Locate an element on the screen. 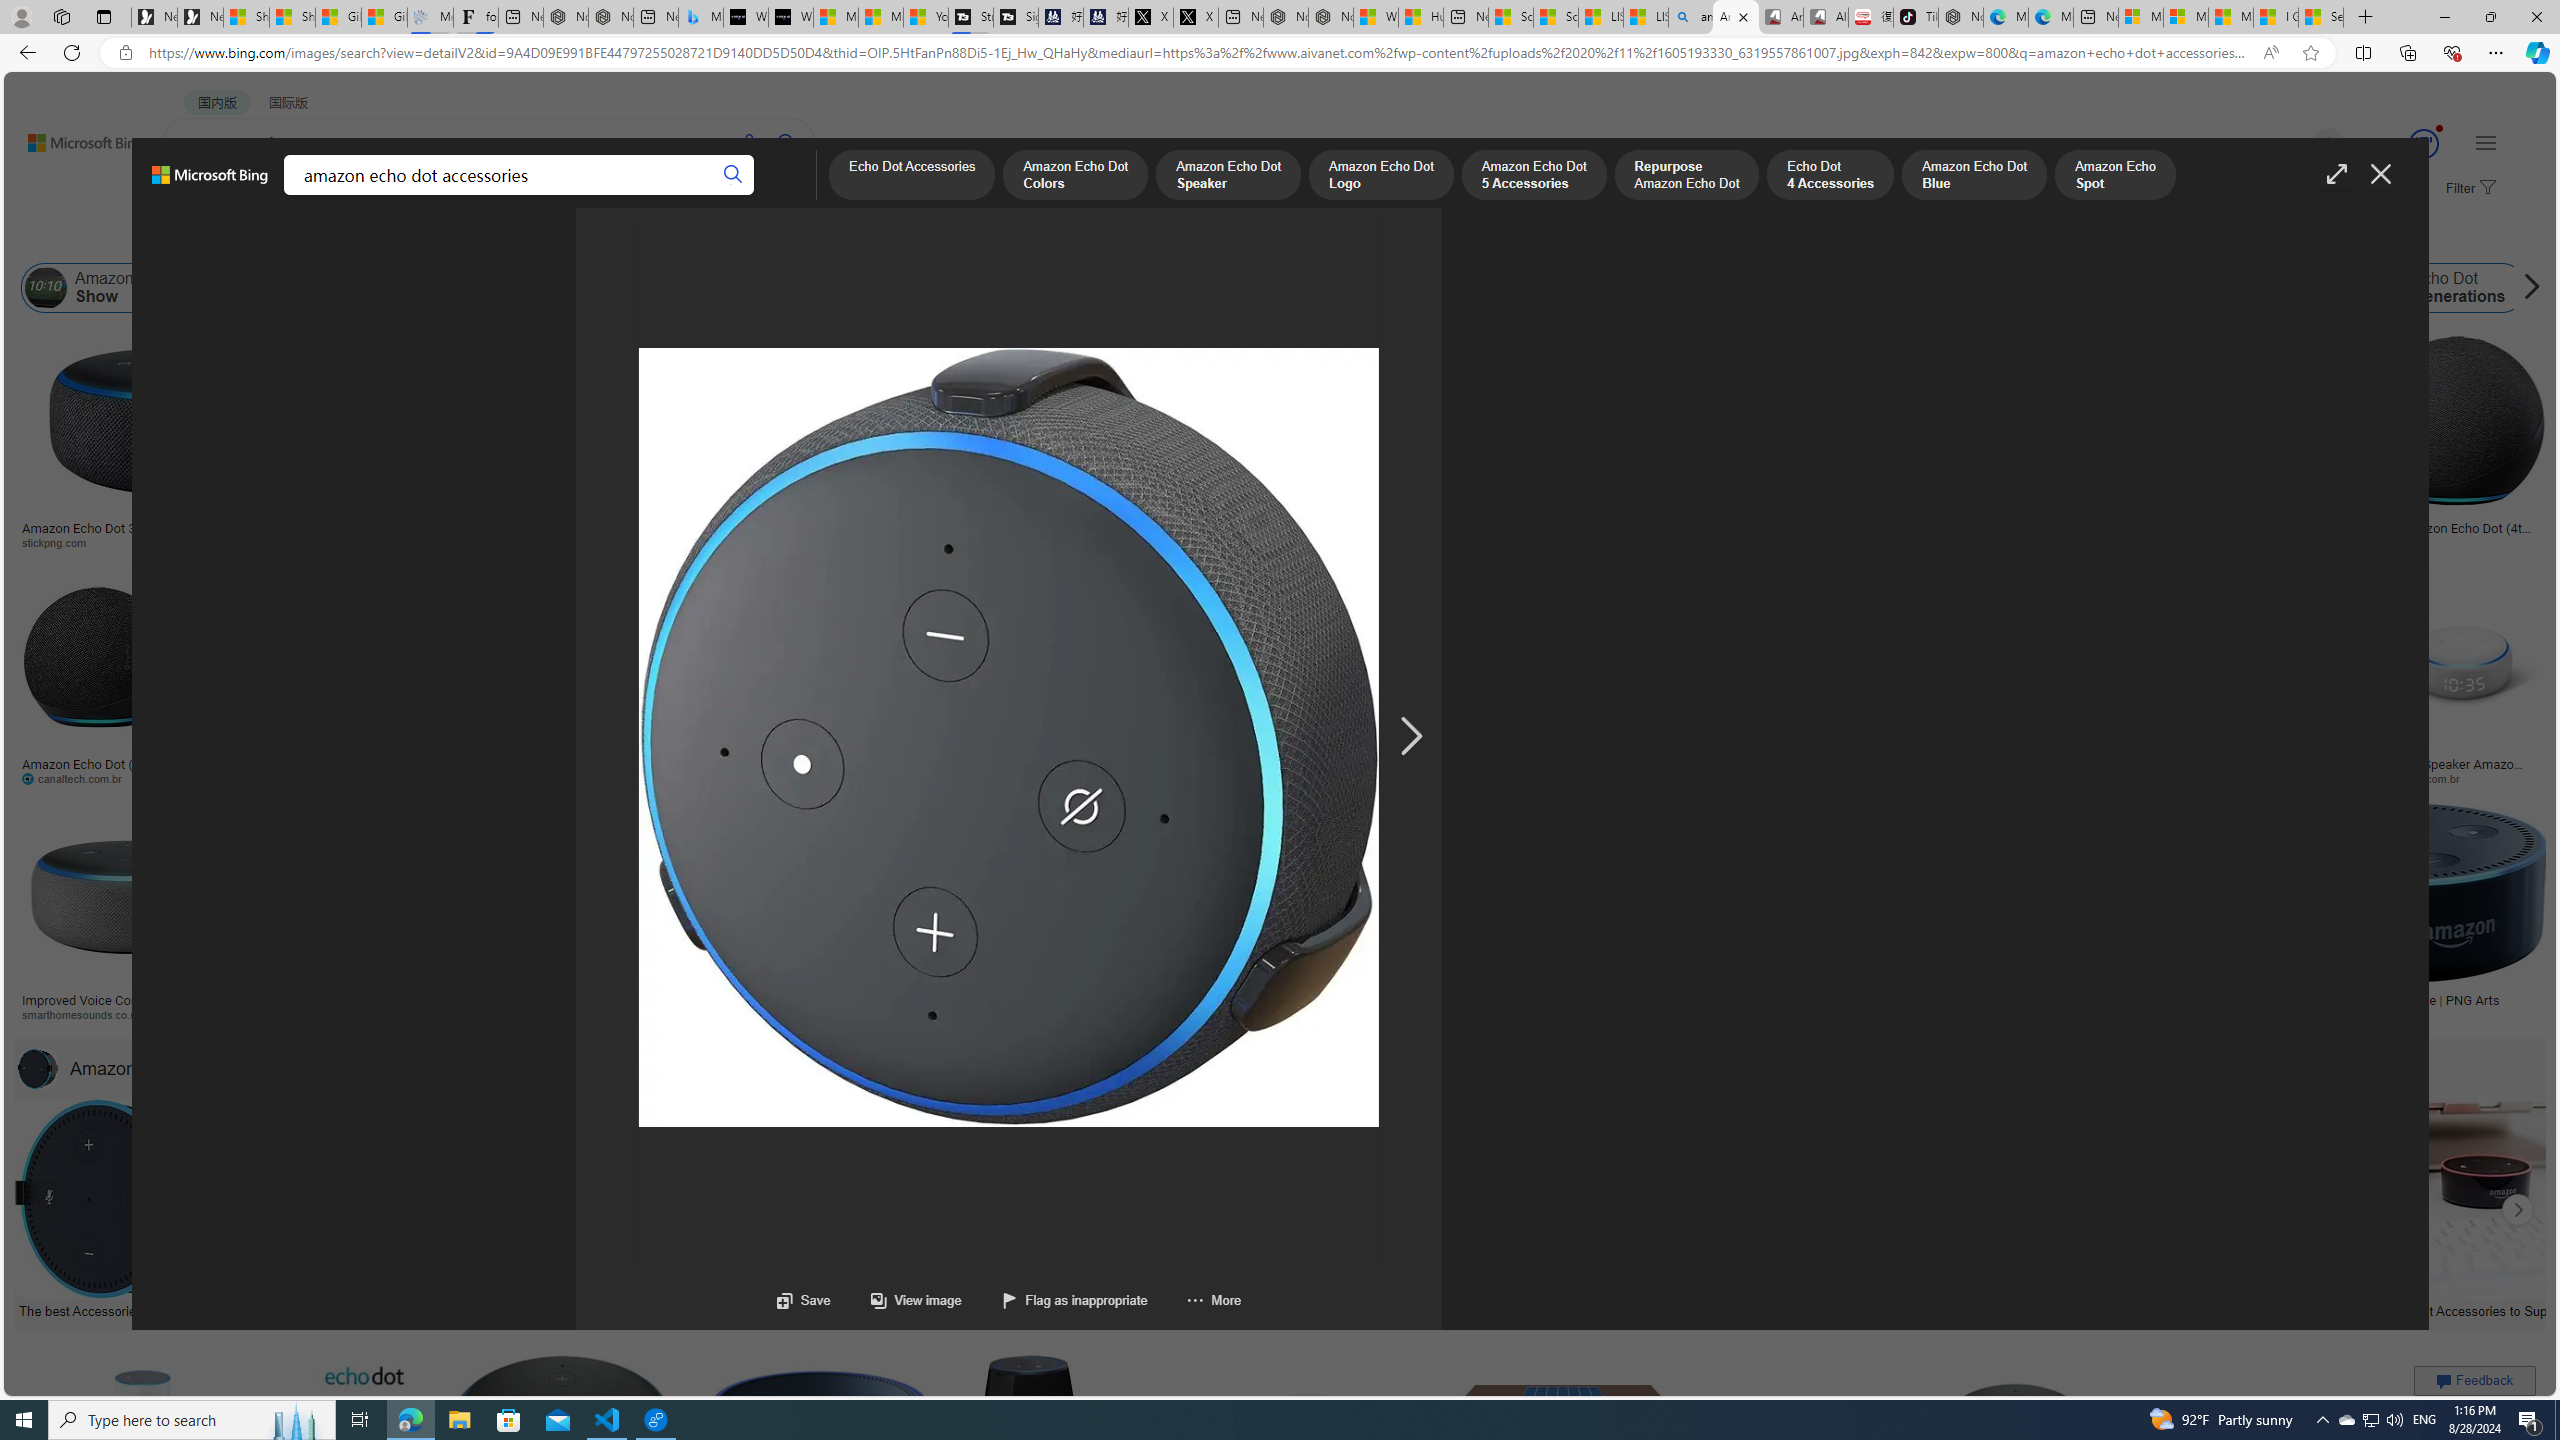 The image size is (2560, 1440). Amazon Echo Dot 3 is located at coordinates (2248, 288).